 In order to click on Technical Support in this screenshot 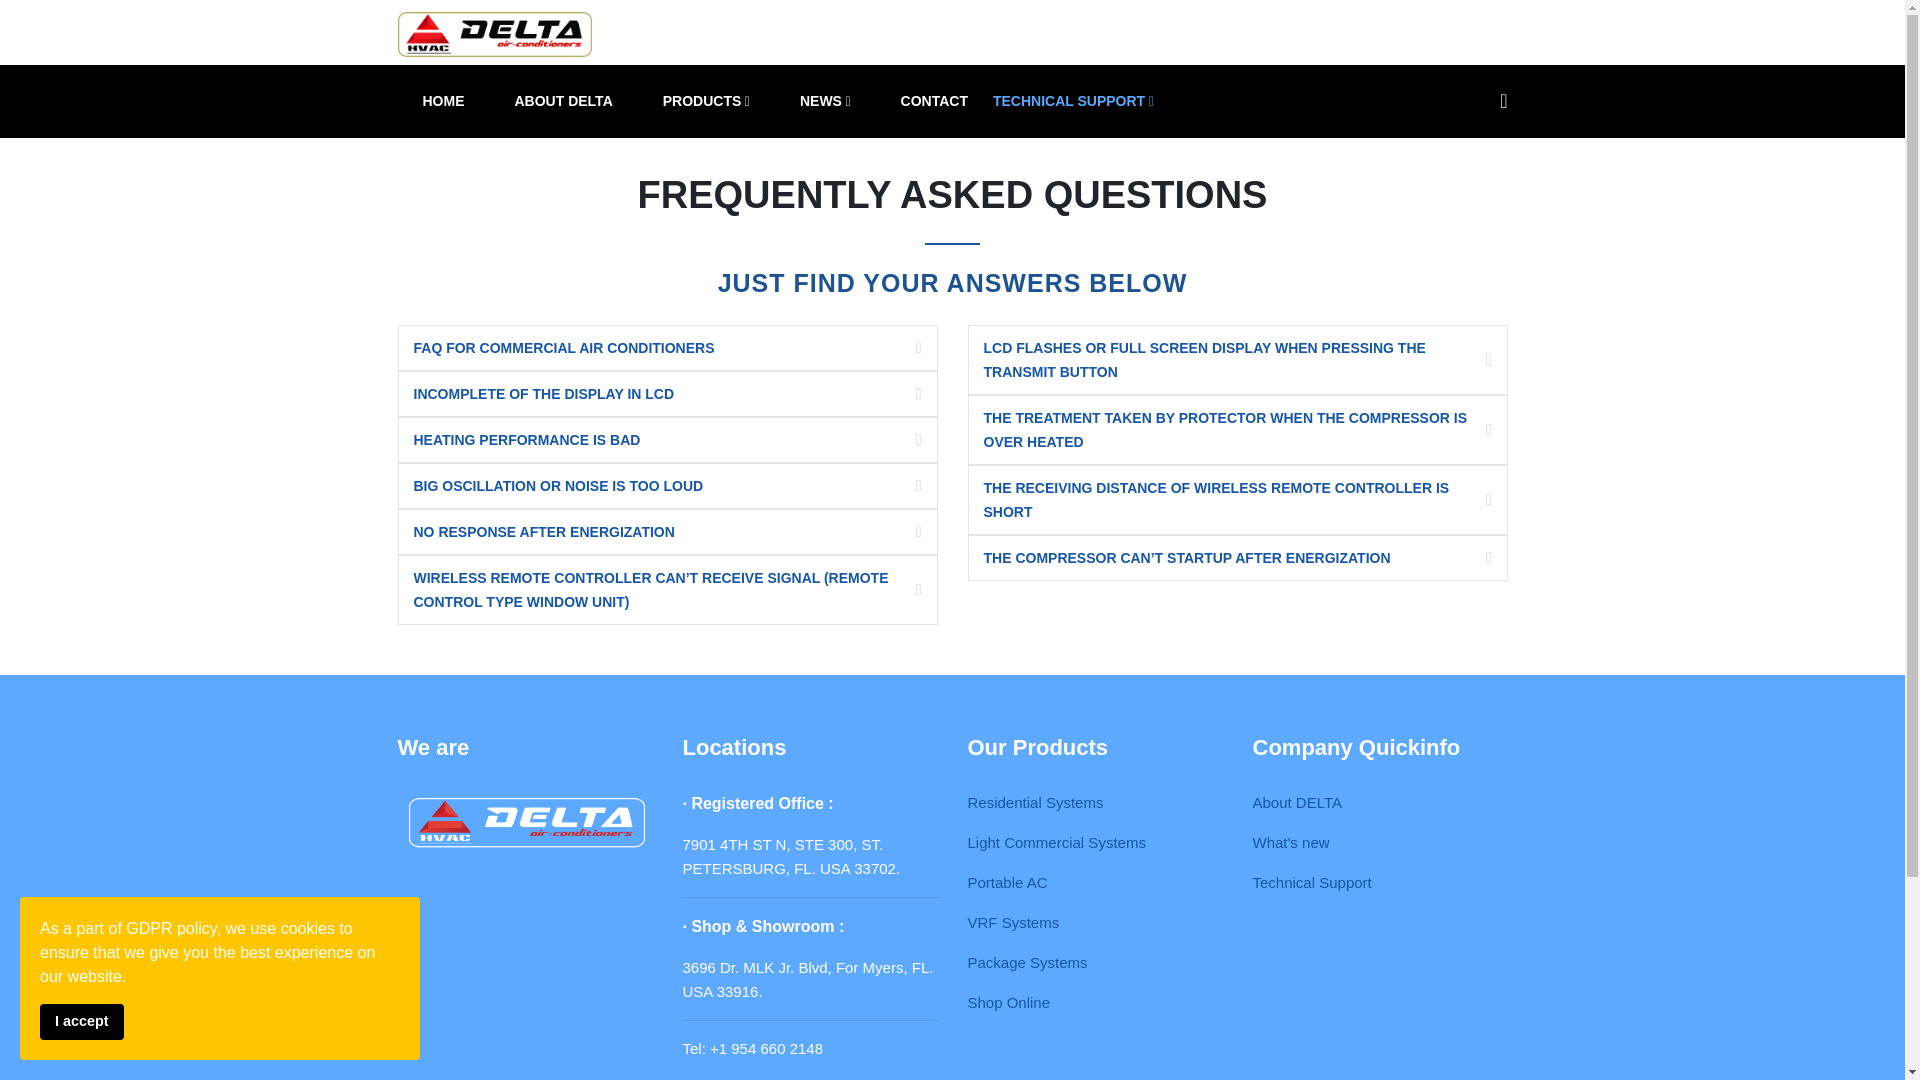, I will do `click(1310, 882)`.